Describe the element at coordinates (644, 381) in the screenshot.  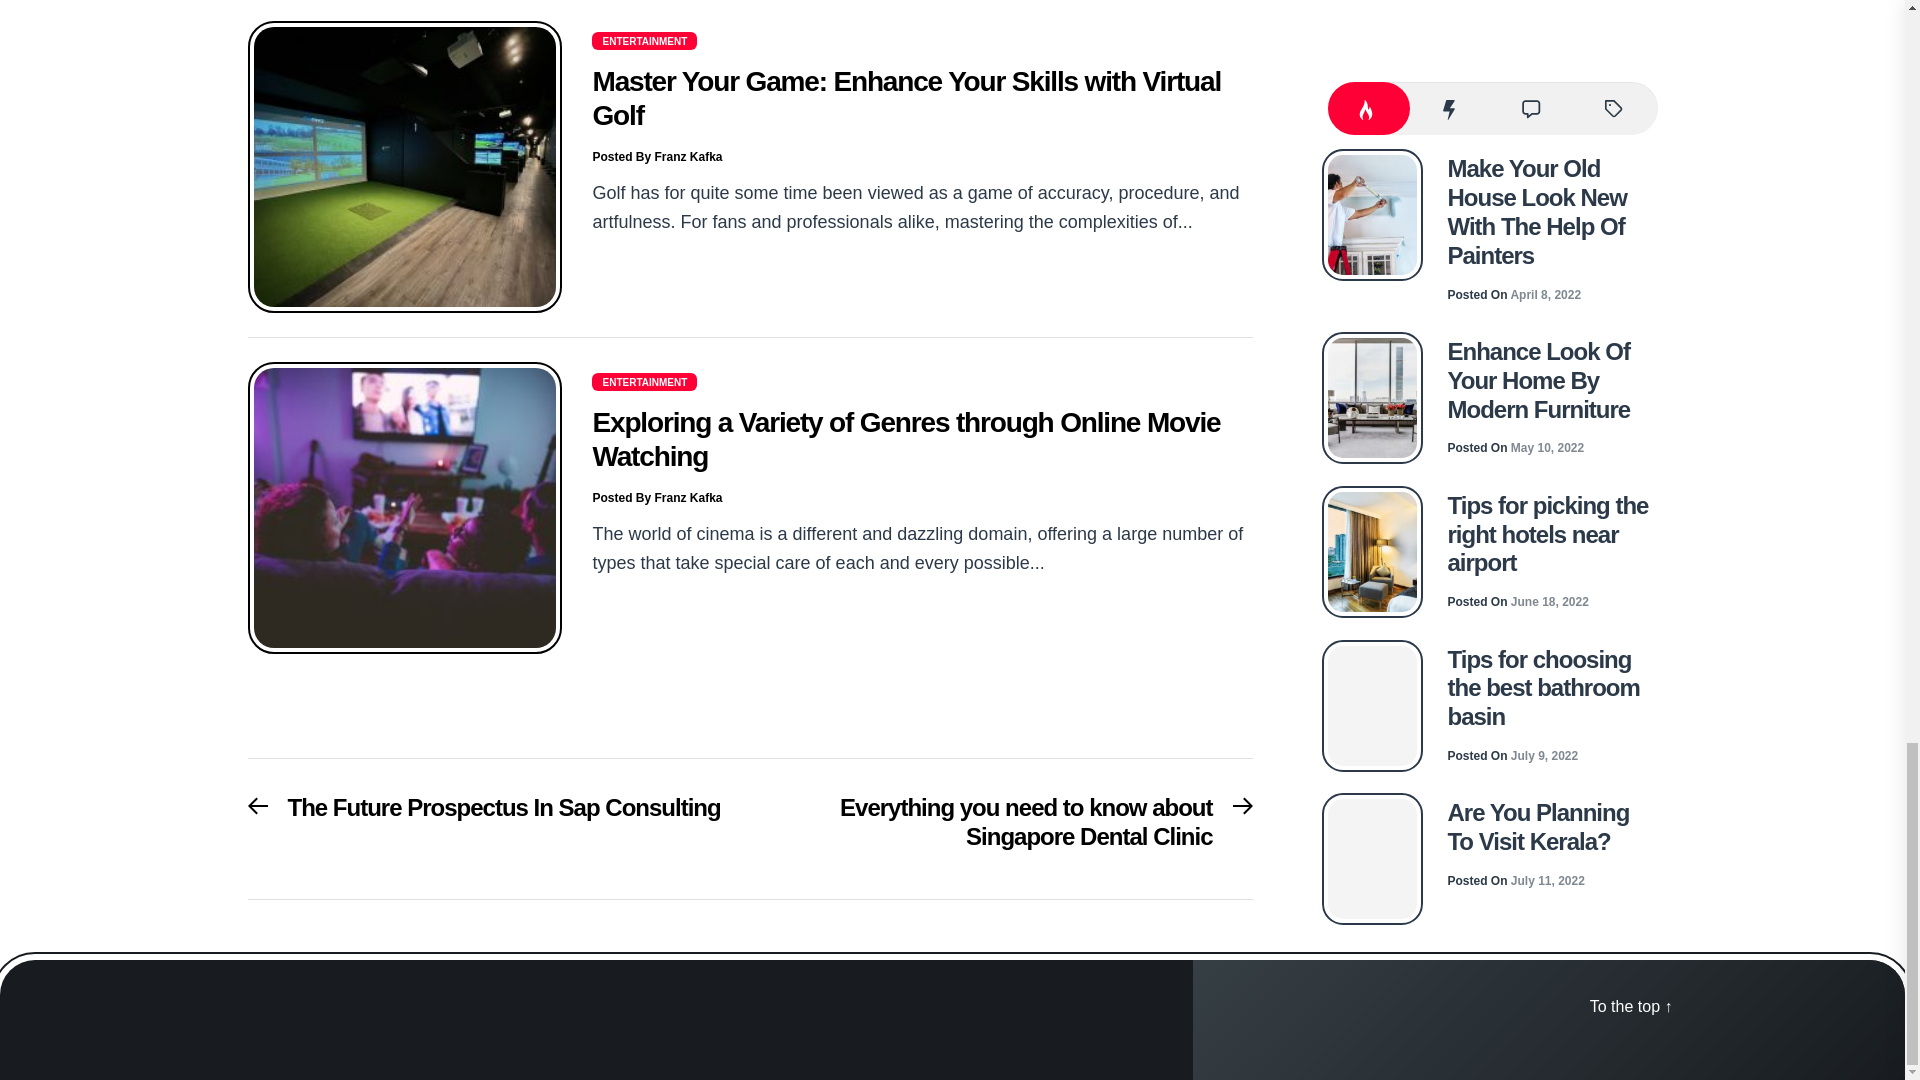
I see `ENTERTAINMENT` at that location.